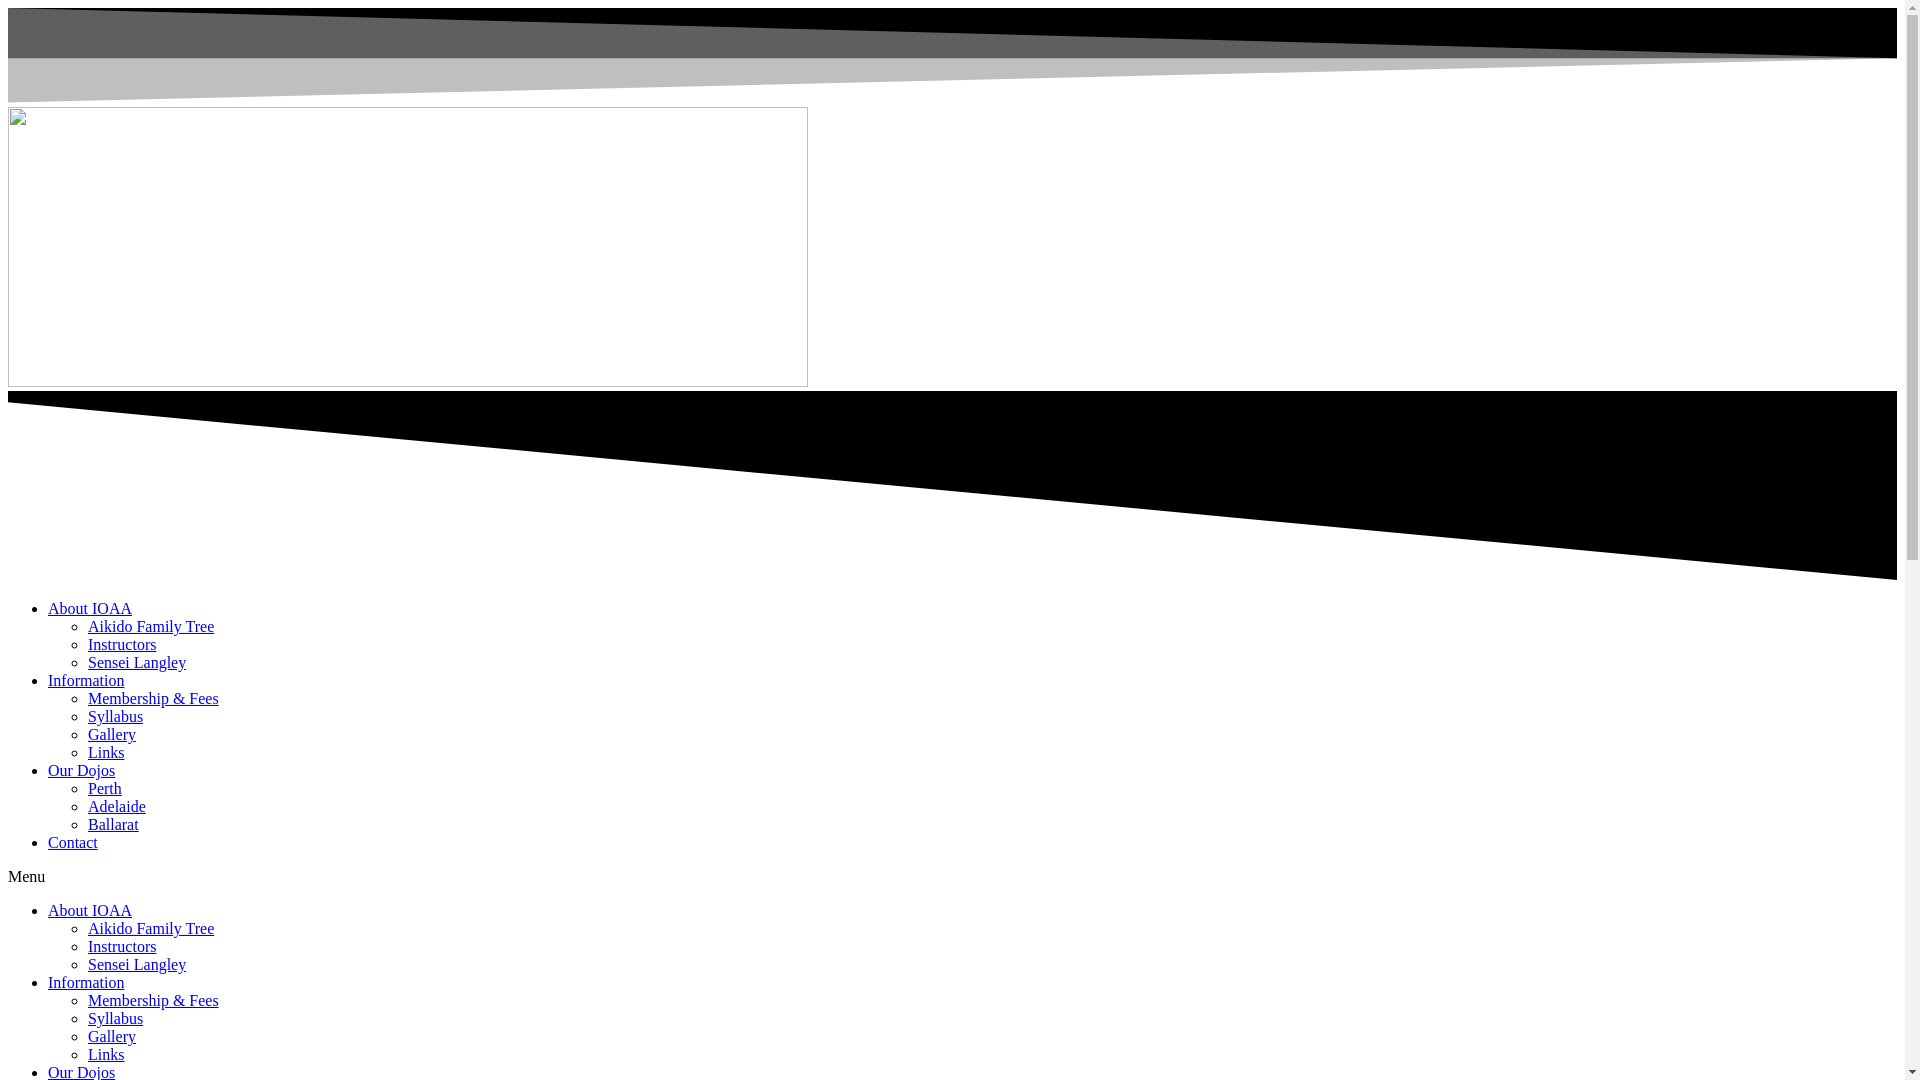 The image size is (1920, 1080). What do you see at coordinates (151, 626) in the screenshot?
I see `Aikido Family Tree` at bounding box center [151, 626].